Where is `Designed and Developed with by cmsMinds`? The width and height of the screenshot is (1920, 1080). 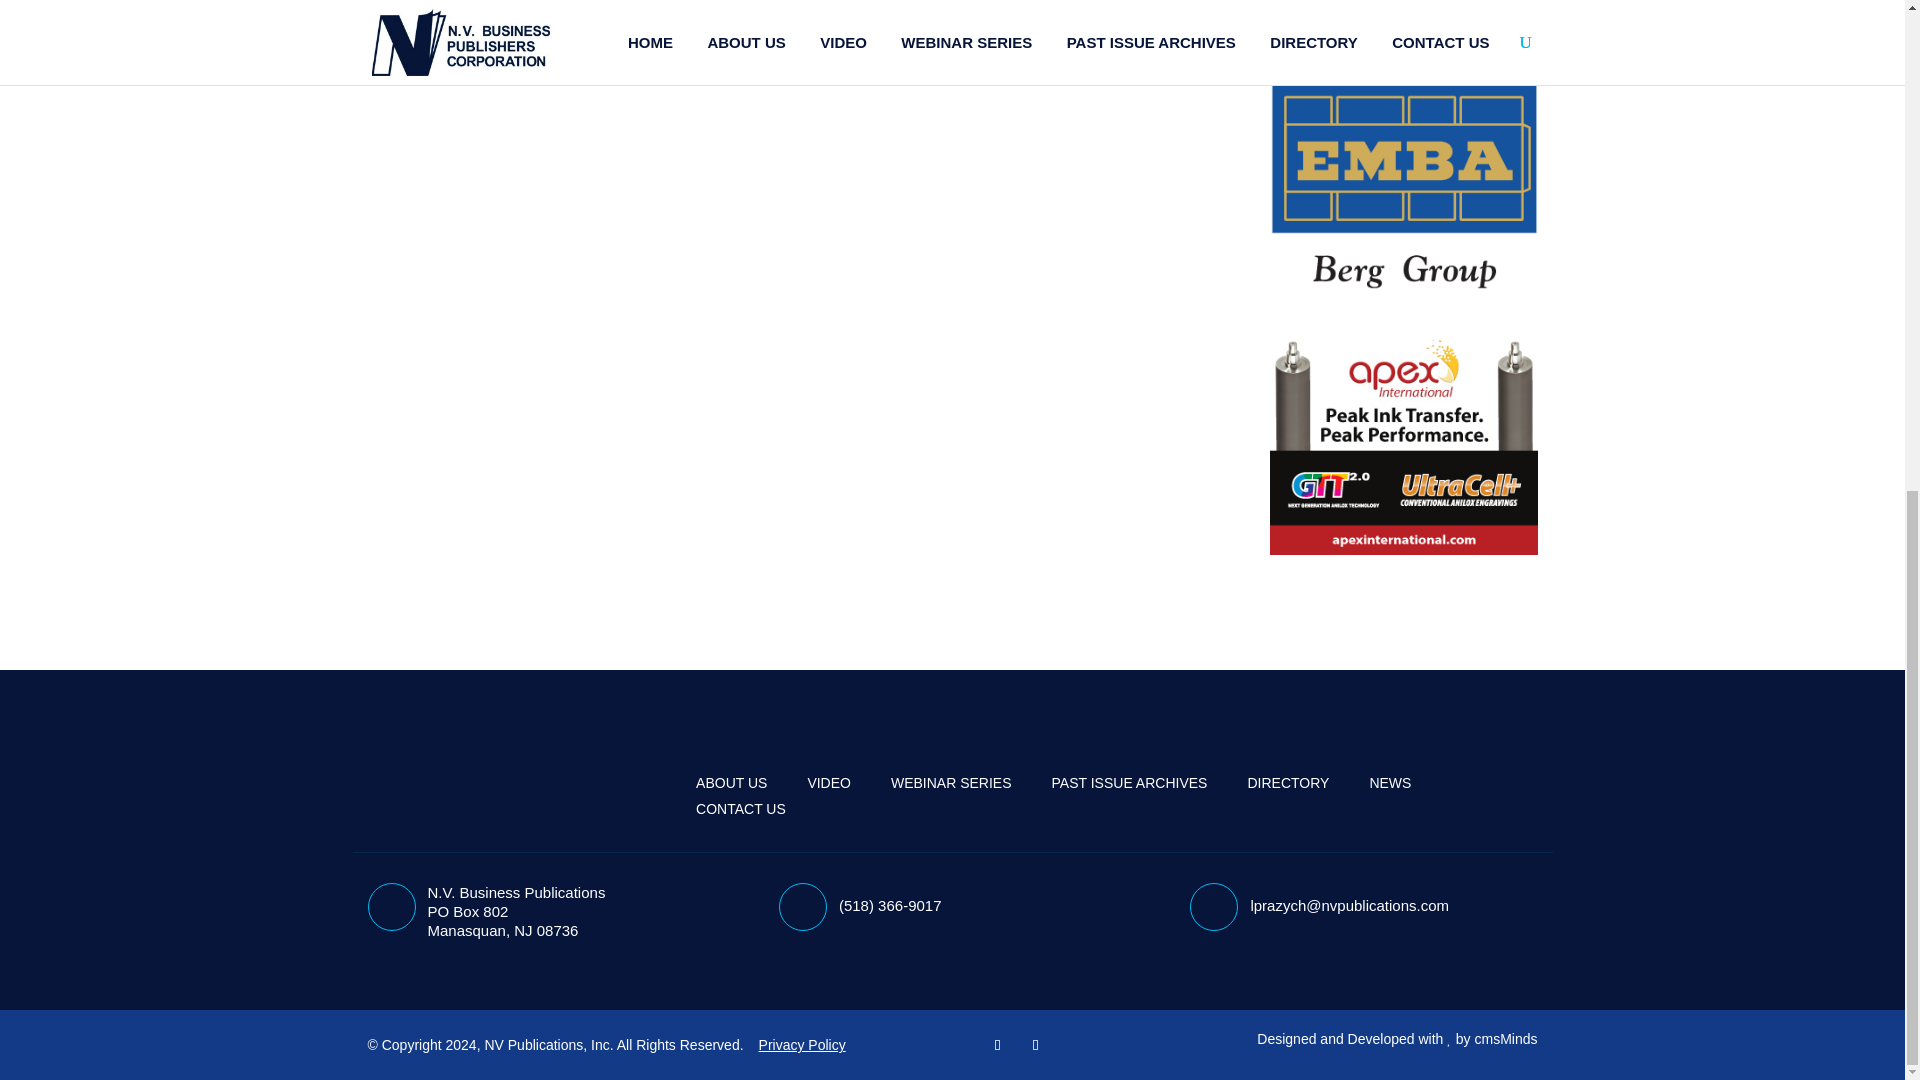 Designed and Developed with by cmsMinds is located at coordinates (1397, 1038).